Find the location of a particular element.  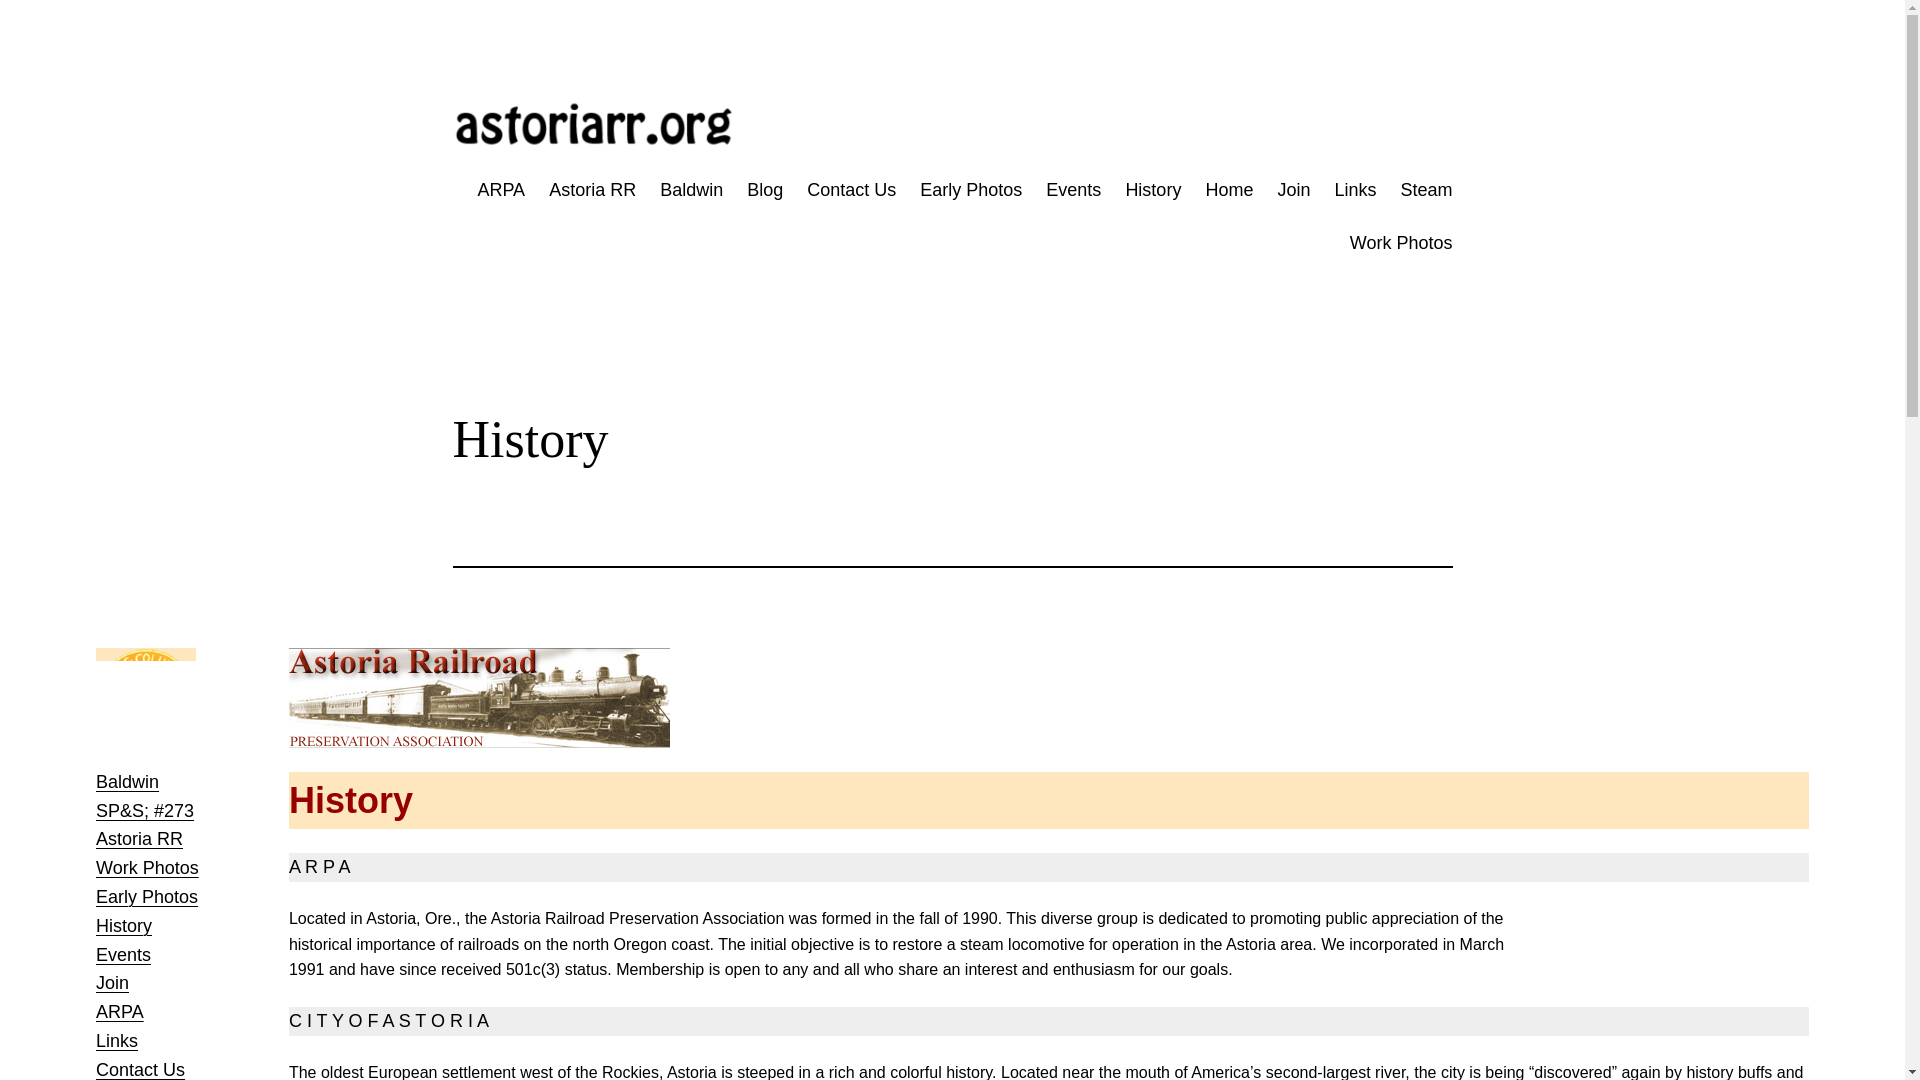

Work Photos is located at coordinates (148, 868).